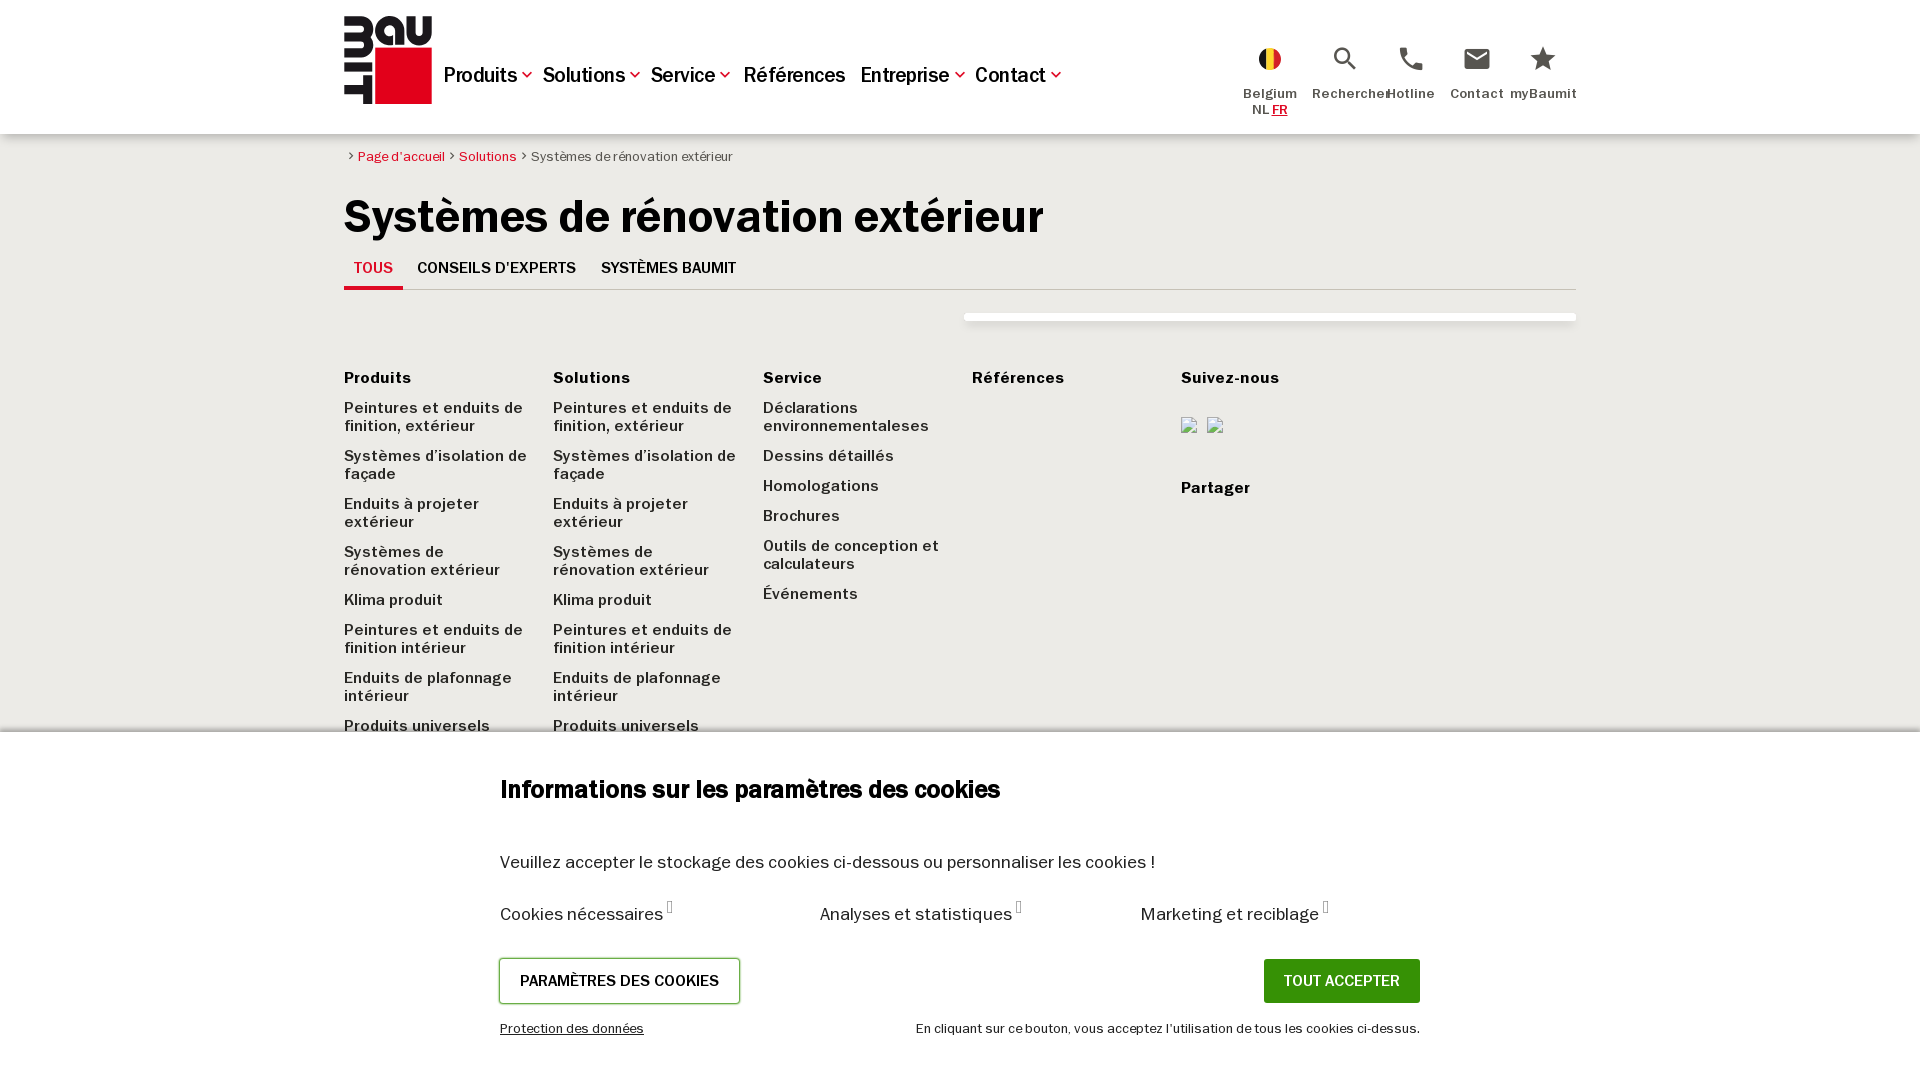 This screenshot has height=1080, width=1920. I want to click on Vision, so click(366, 818).